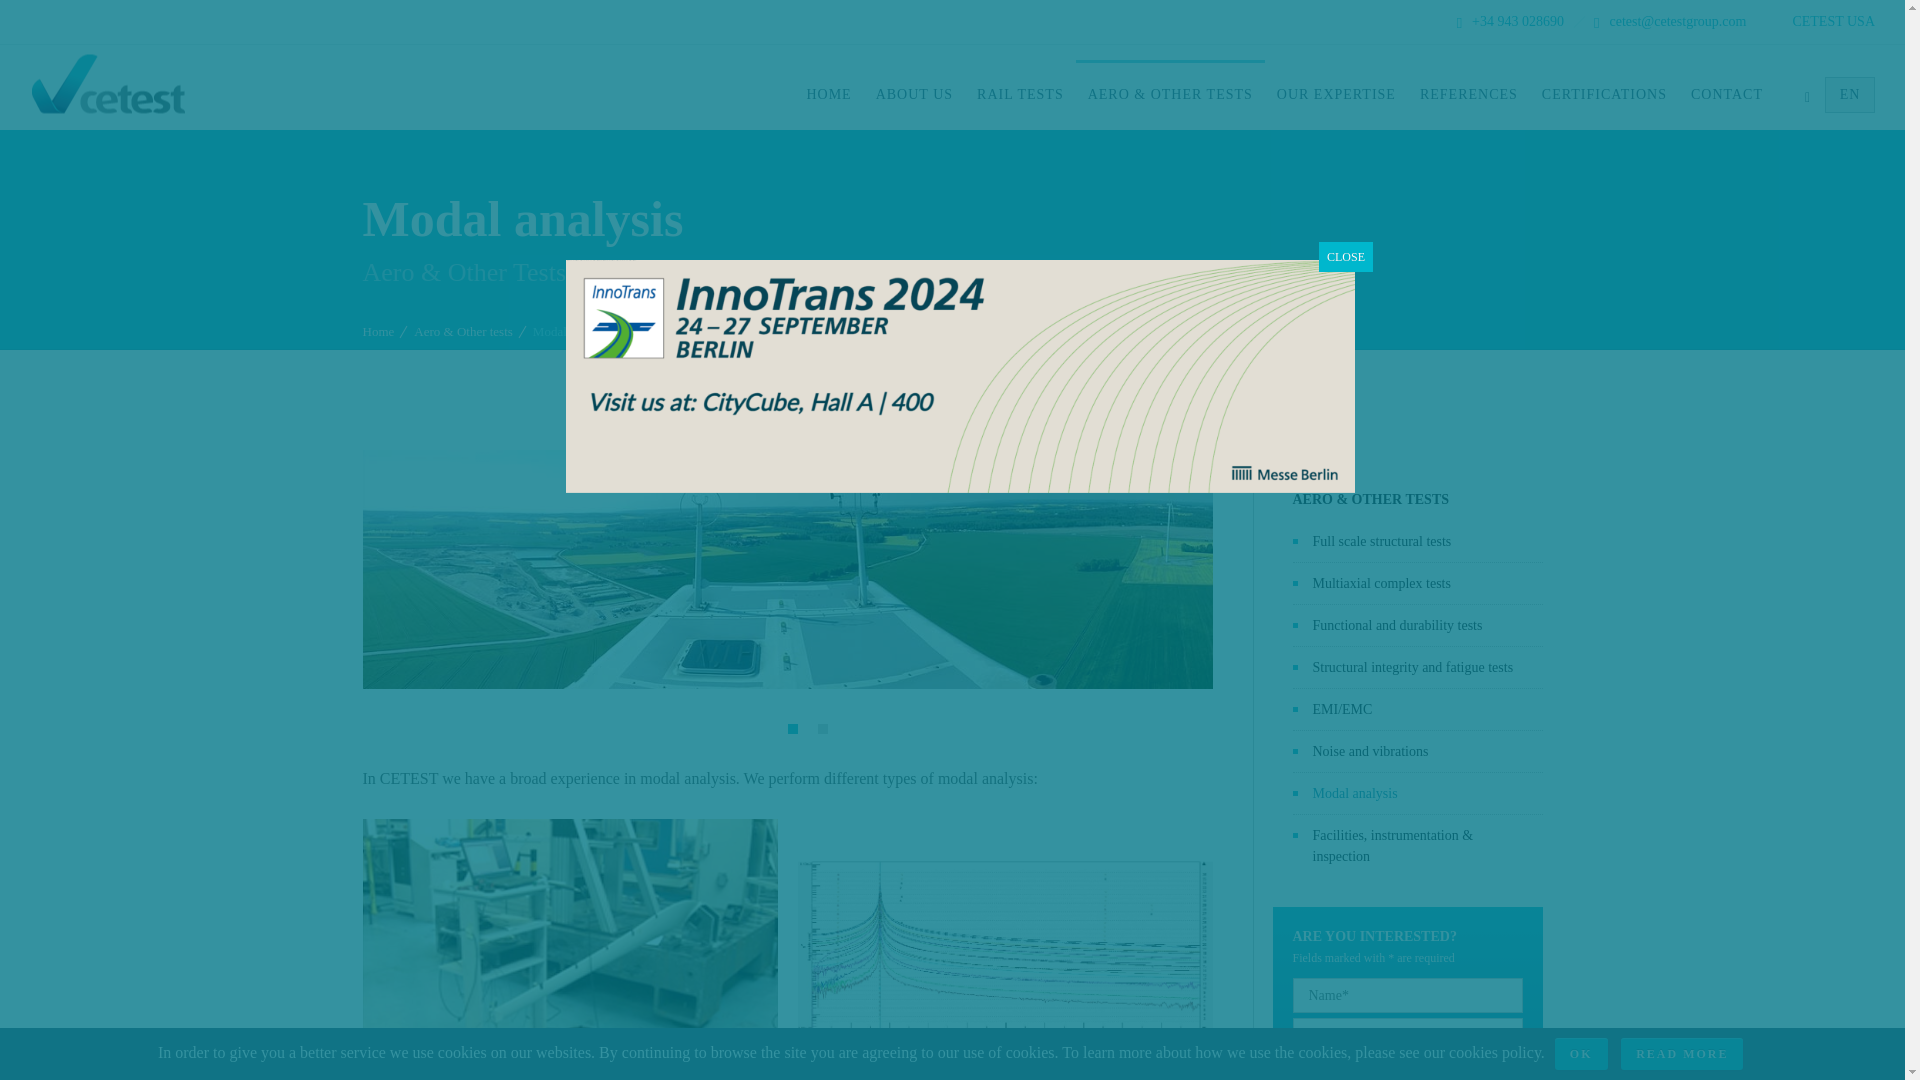 The height and width of the screenshot is (1080, 1920). Describe the element at coordinates (1816, 22) in the screenshot. I see `CETEST USA` at that location.